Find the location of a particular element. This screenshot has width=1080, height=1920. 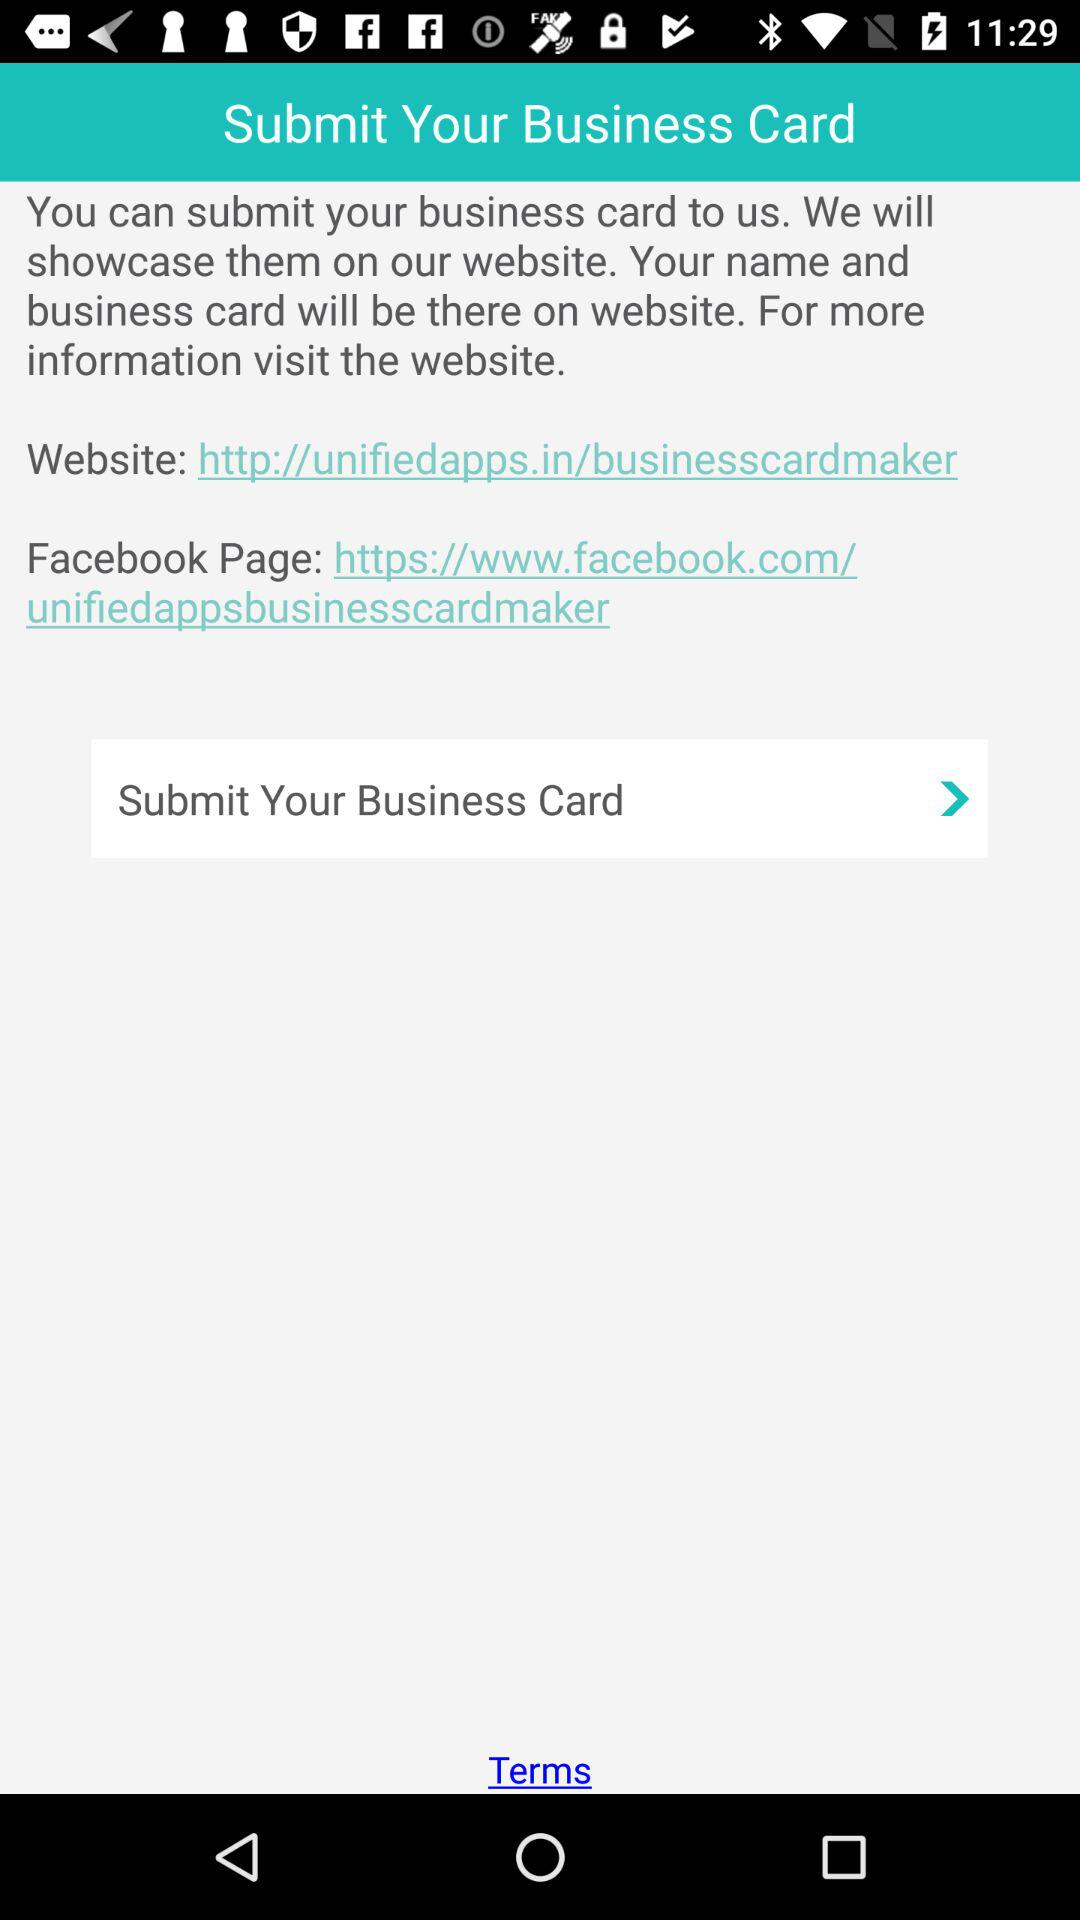

flip until terms icon is located at coordinates (540, 1768).